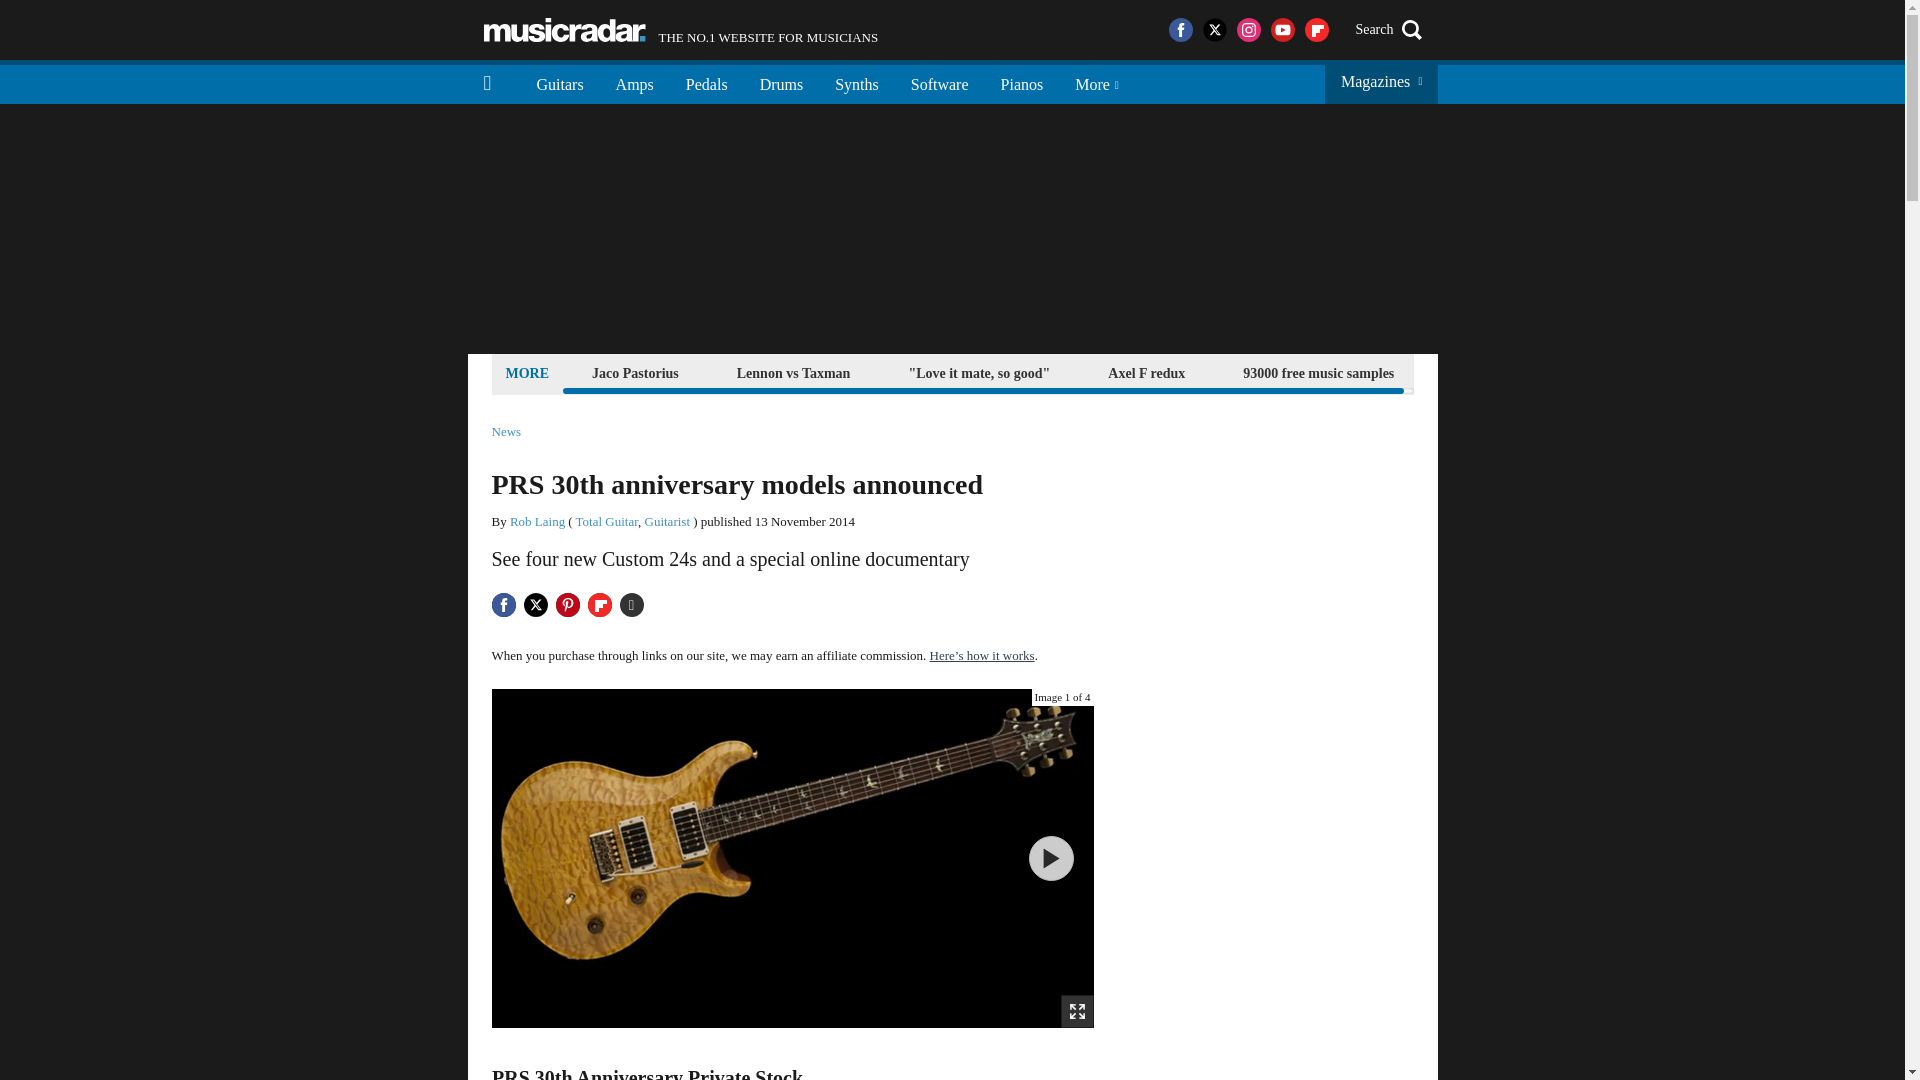 The height and width of the screenshot is (1080, 1920). What do you see at coordinates (506, 432) in the screenshot?
I see `News` at bounding box center [506, 432].